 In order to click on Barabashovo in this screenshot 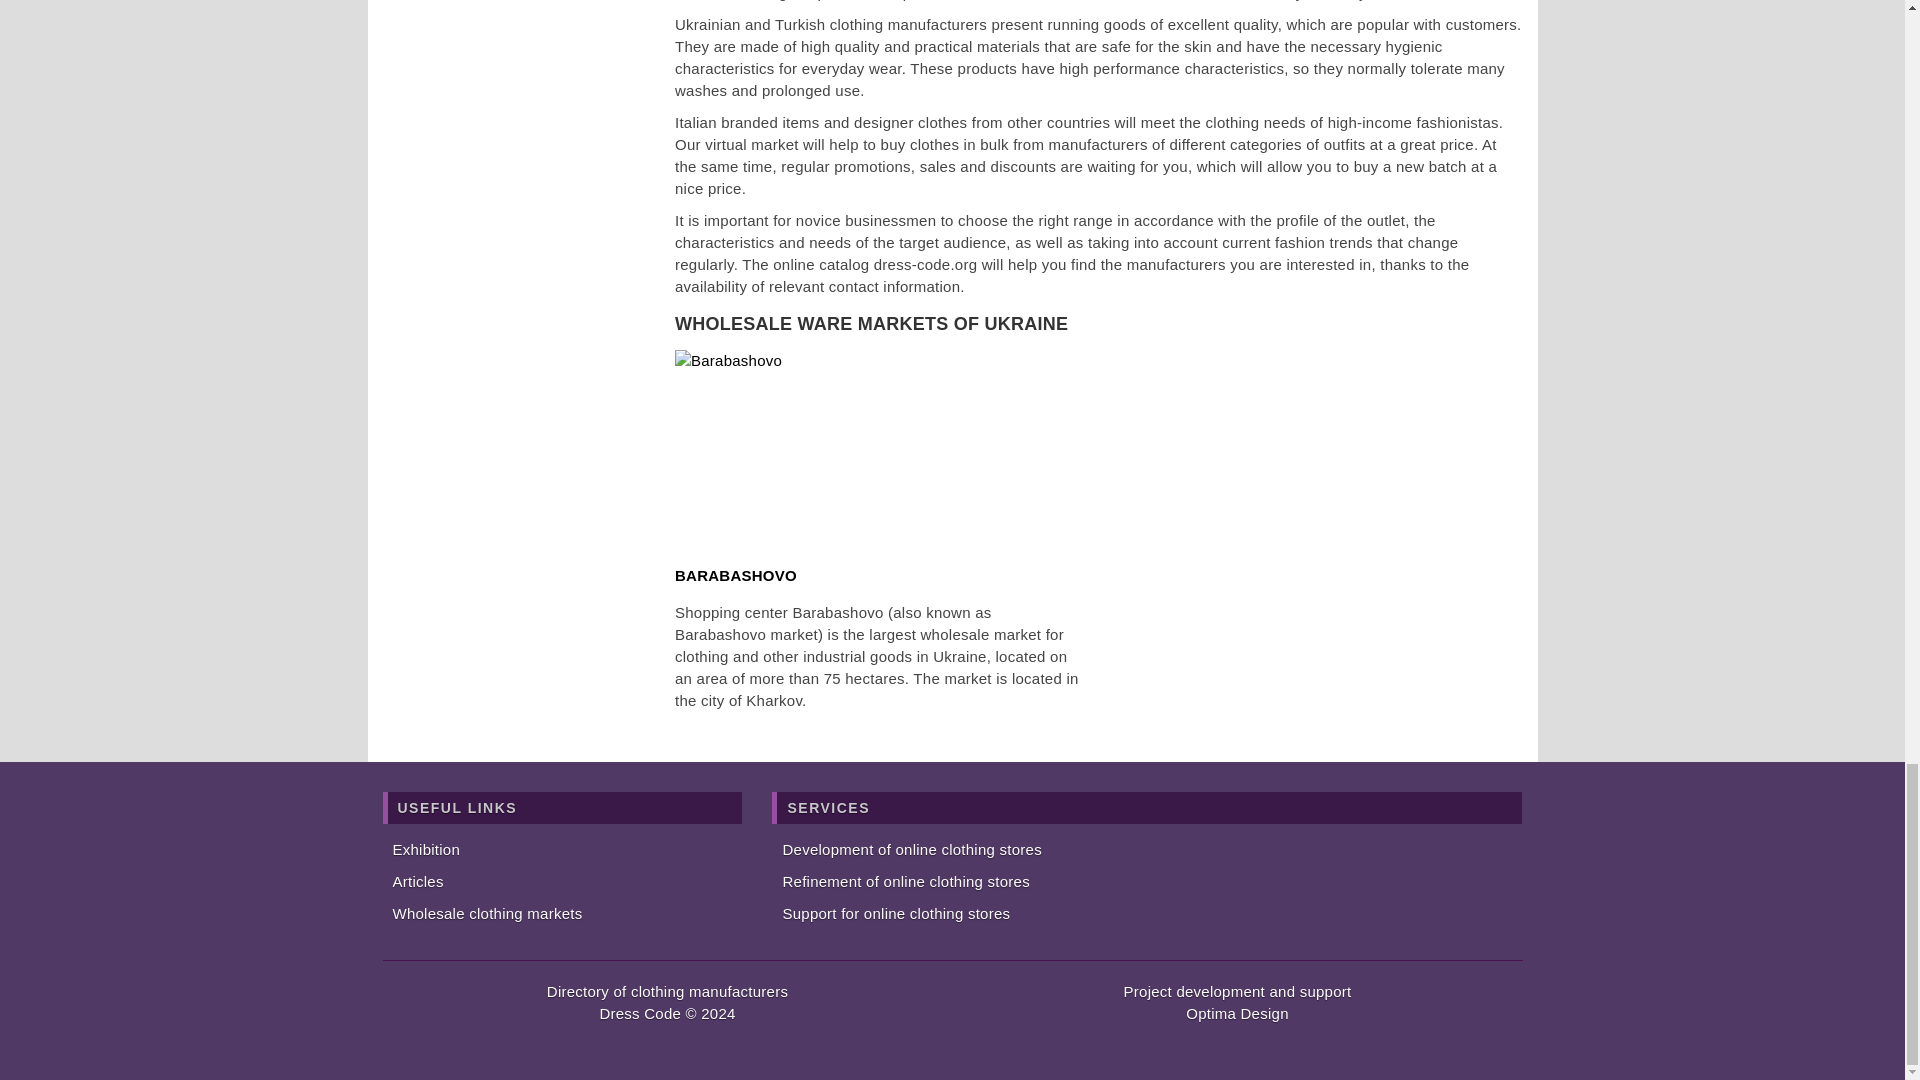, I will do `click(875, 449)`.